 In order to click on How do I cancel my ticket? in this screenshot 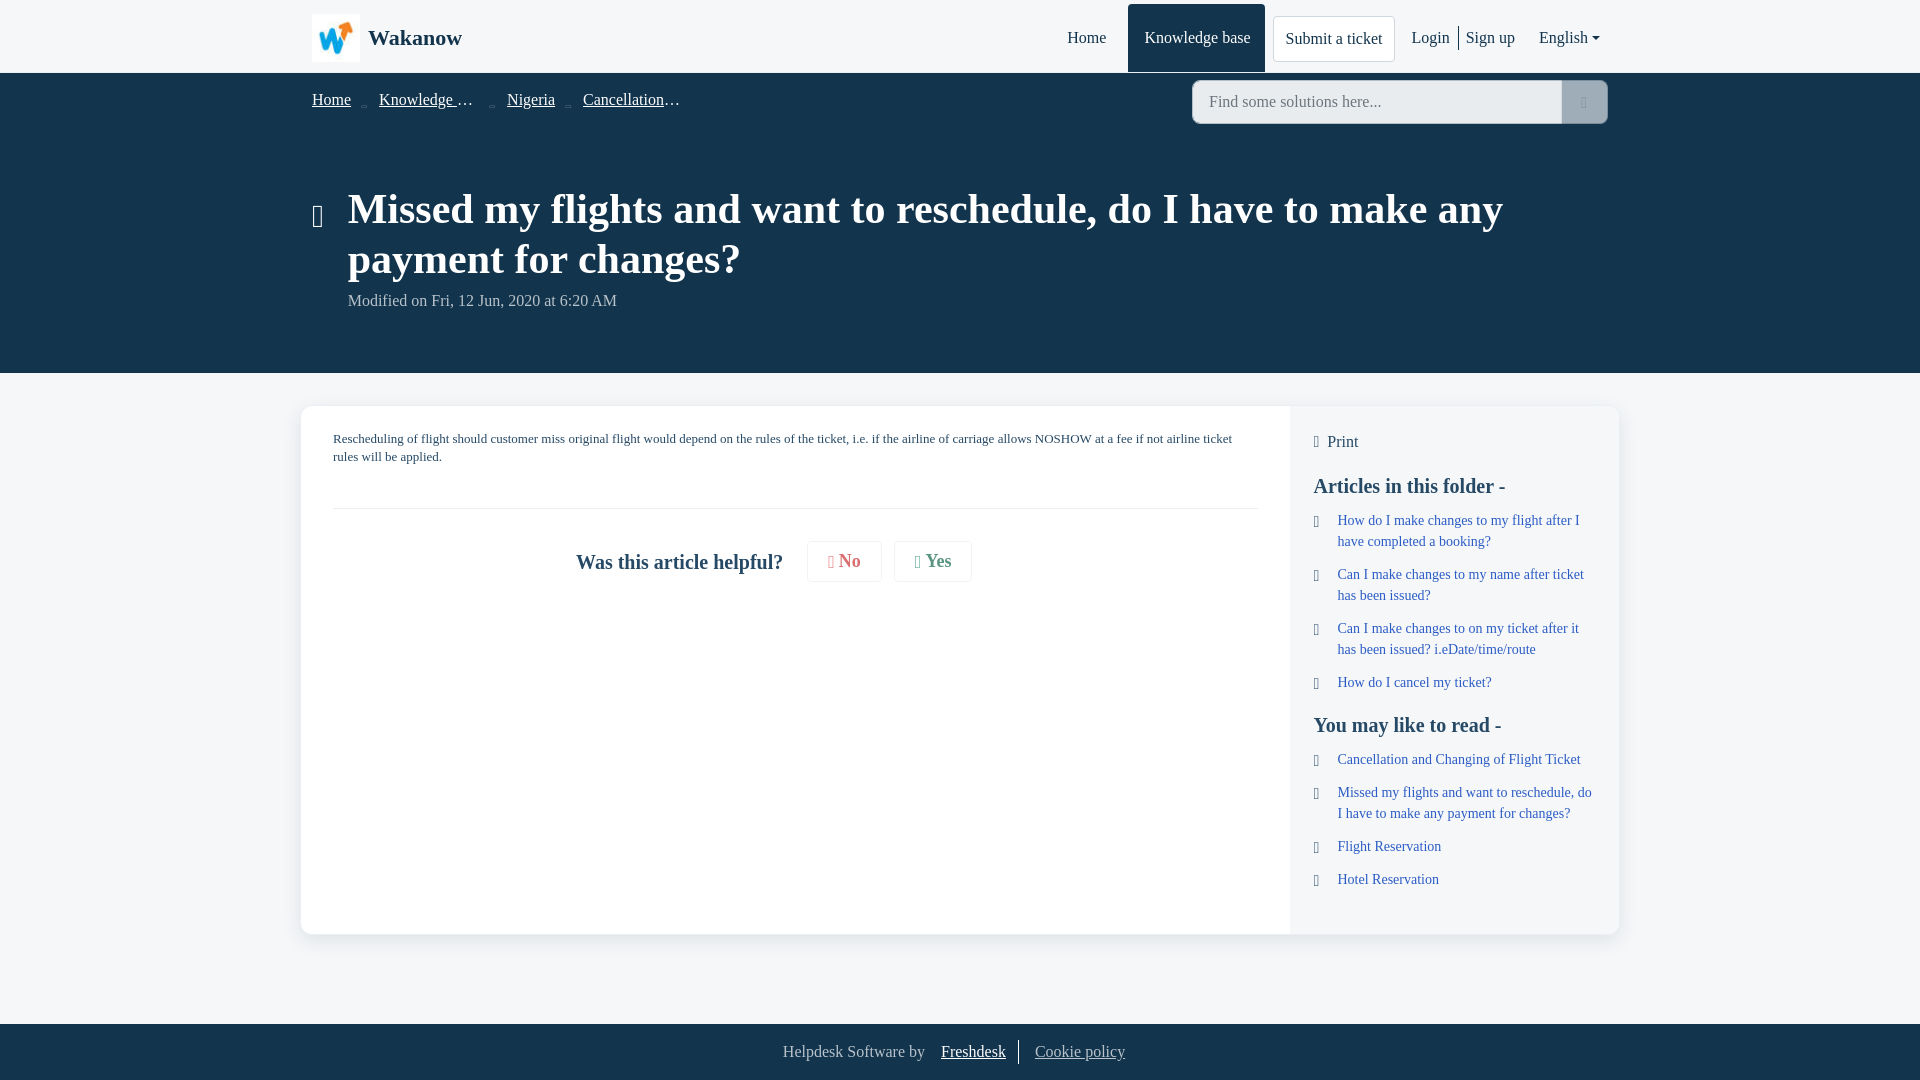, I will do `click(1454, 682)`.